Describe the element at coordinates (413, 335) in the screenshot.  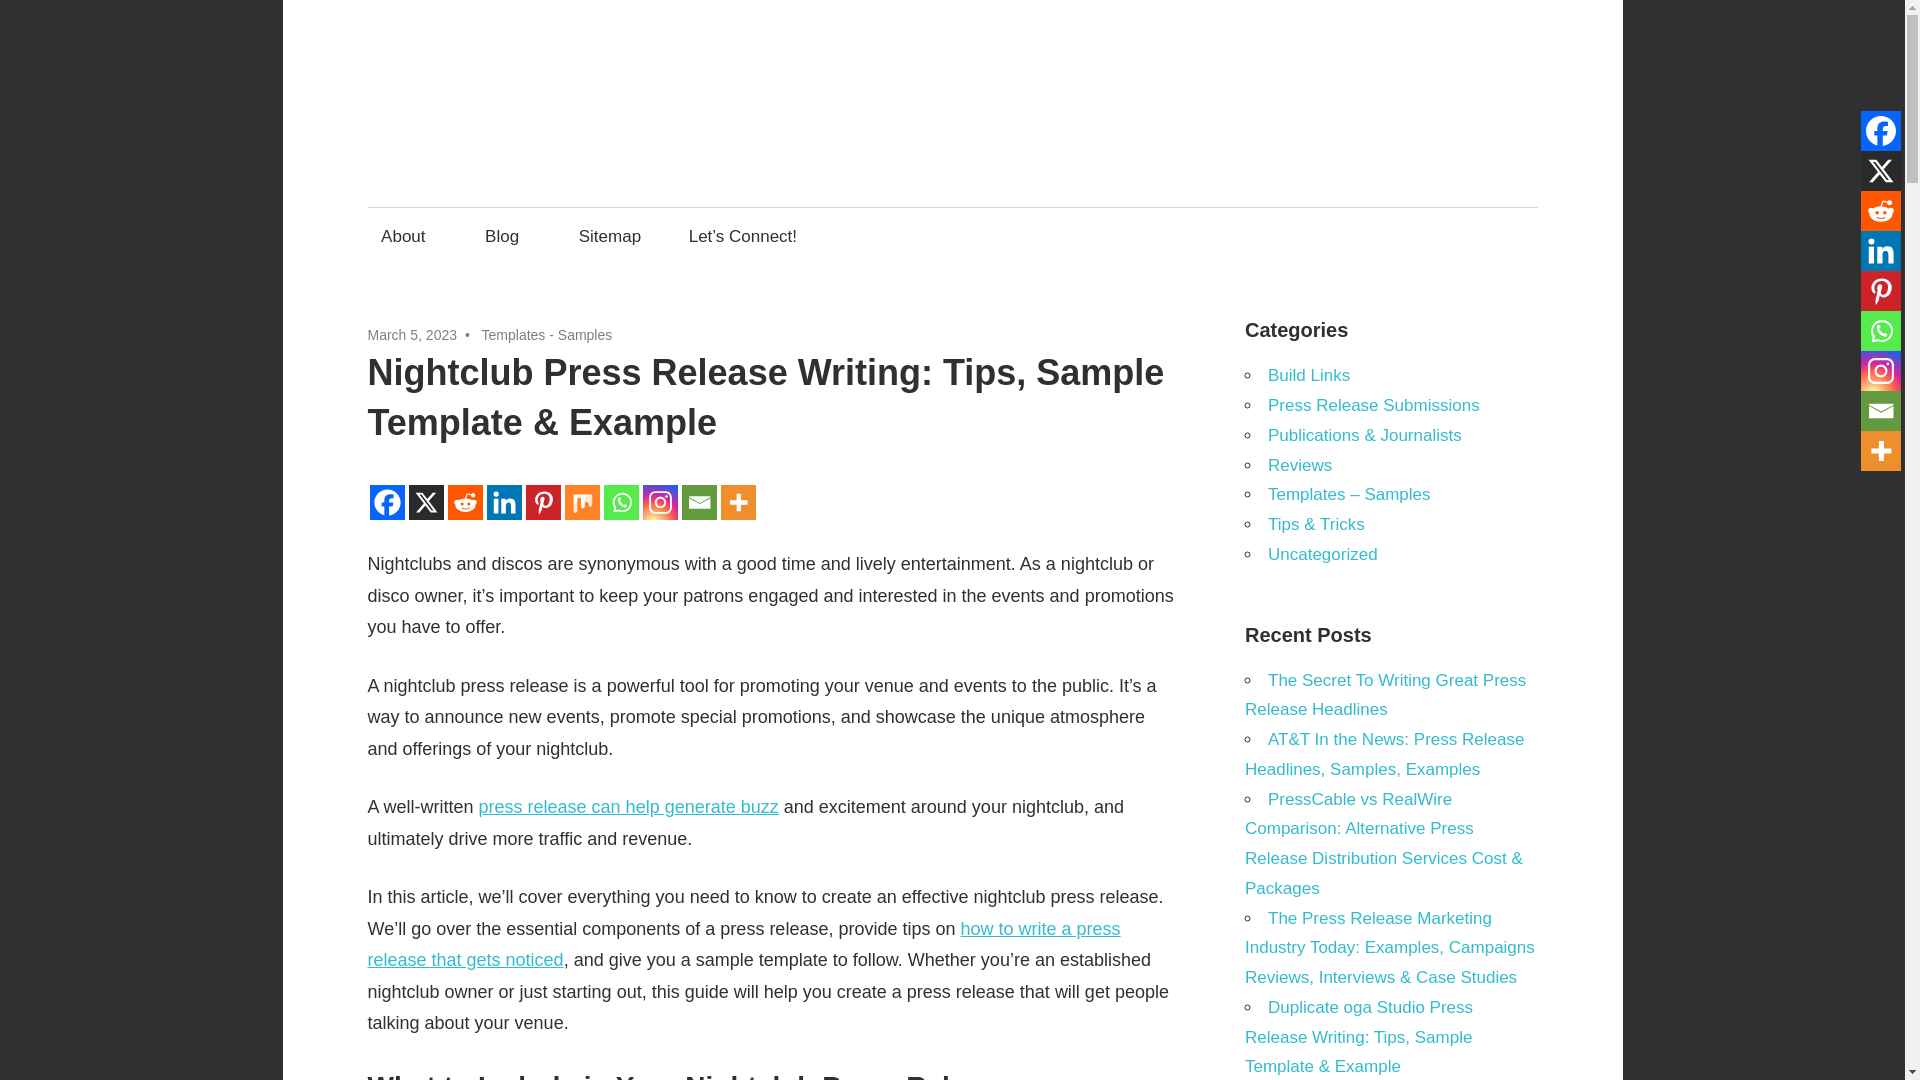
I see `10:17 pm` at that location.